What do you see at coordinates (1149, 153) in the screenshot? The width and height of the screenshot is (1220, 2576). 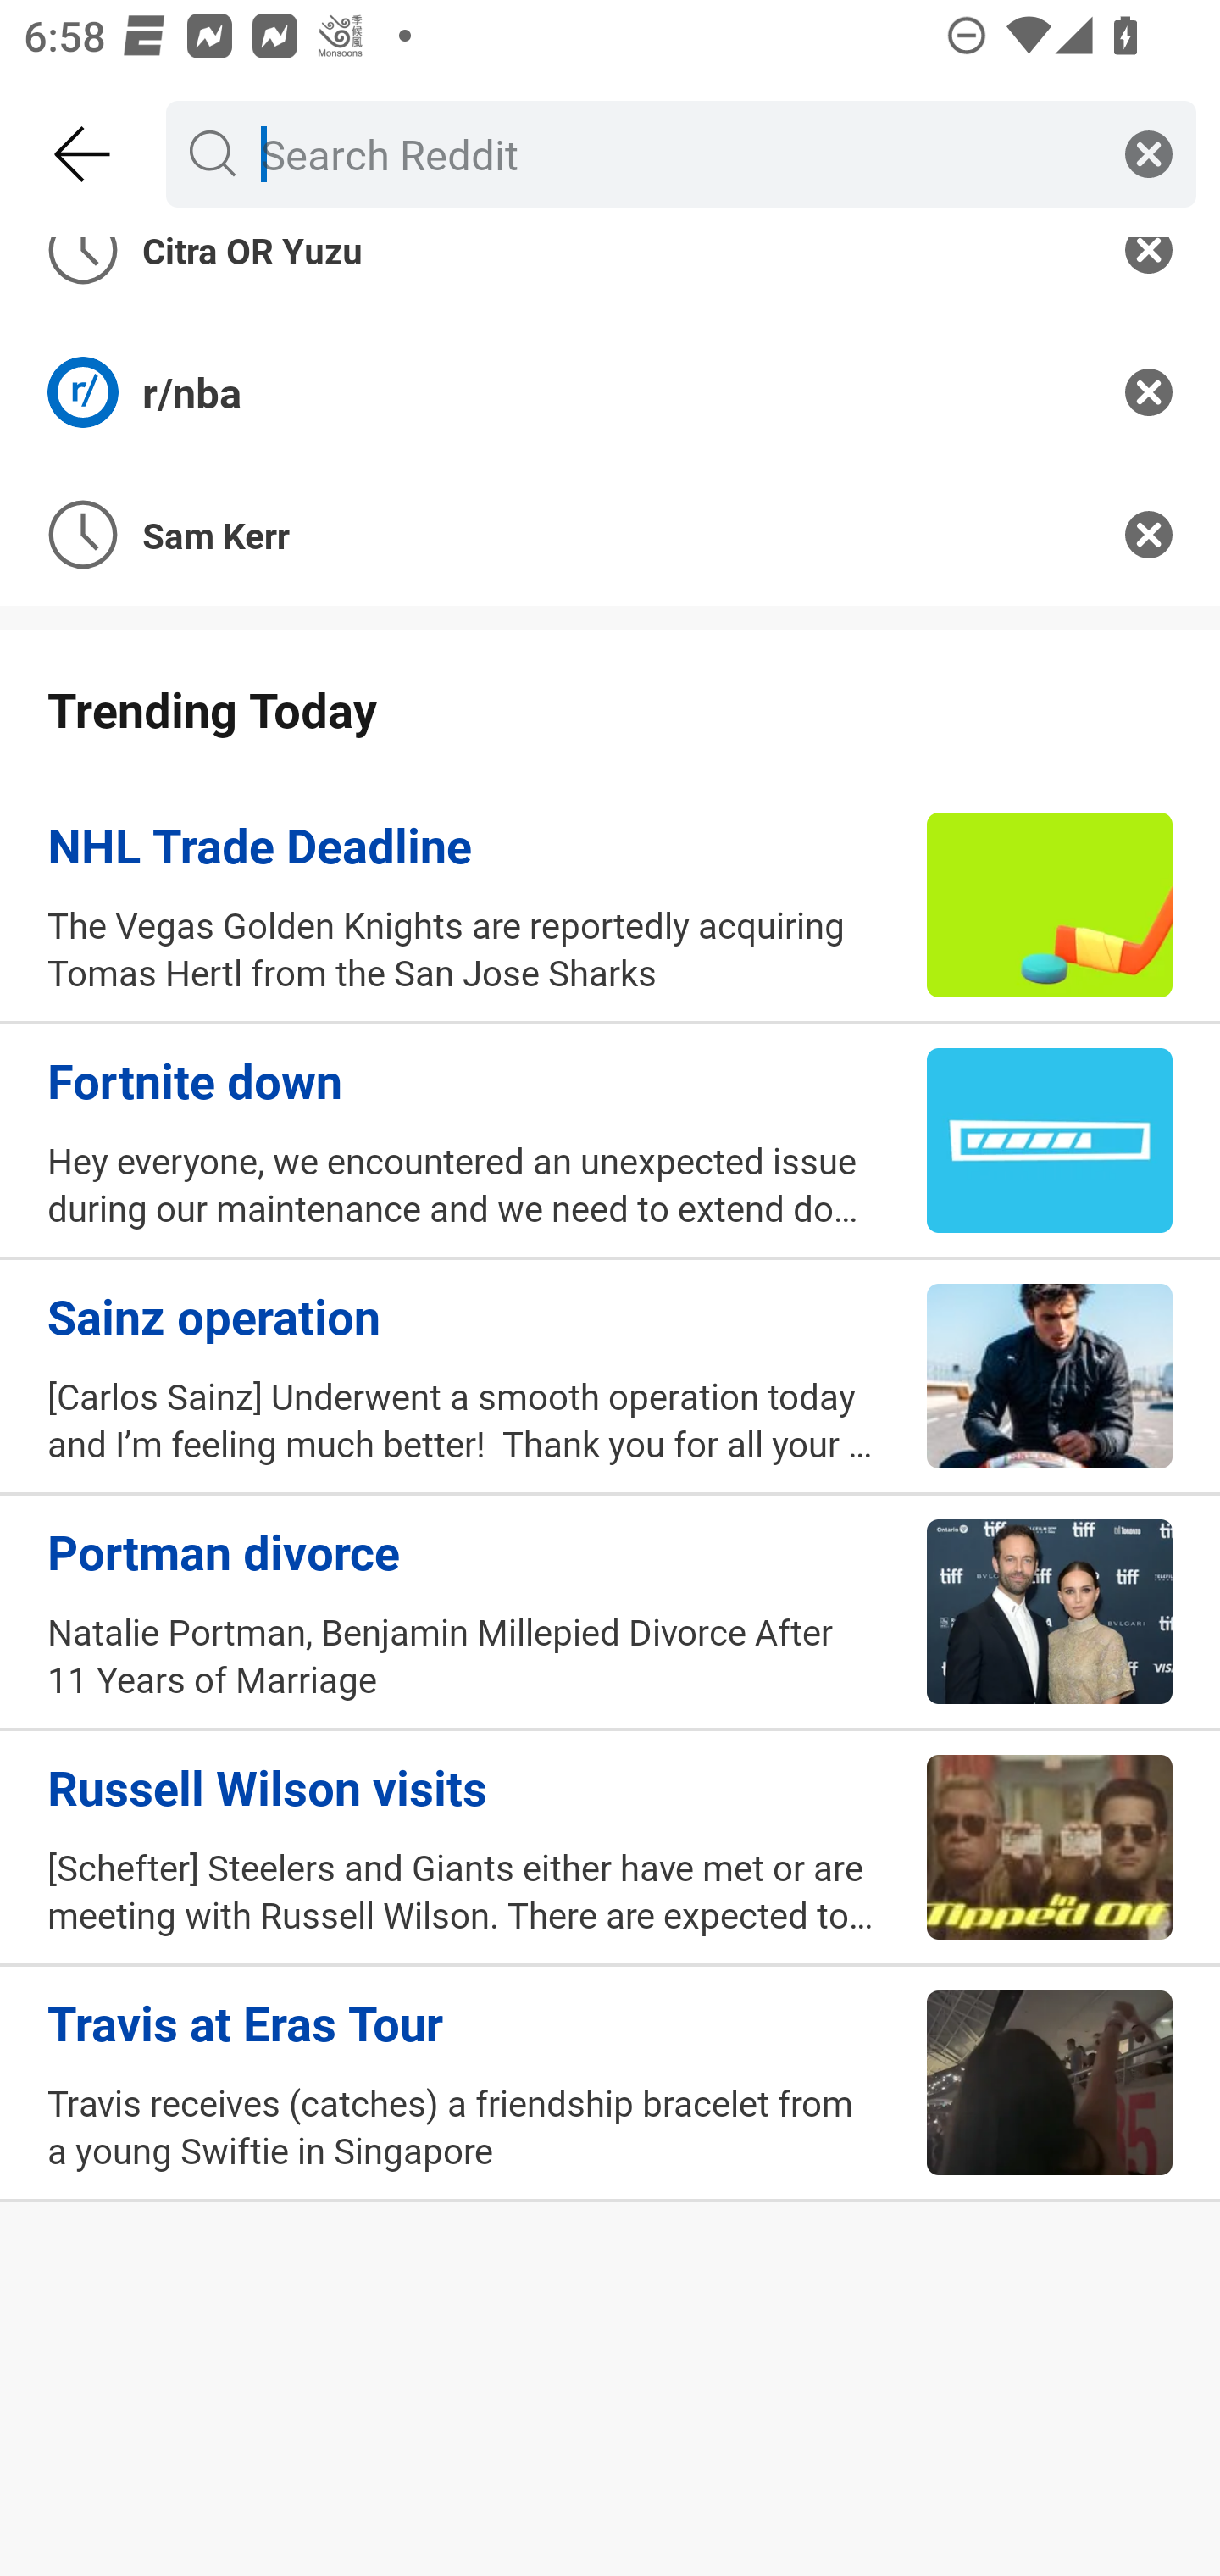 I see `Clear search` at bounding box center [1149, 153].